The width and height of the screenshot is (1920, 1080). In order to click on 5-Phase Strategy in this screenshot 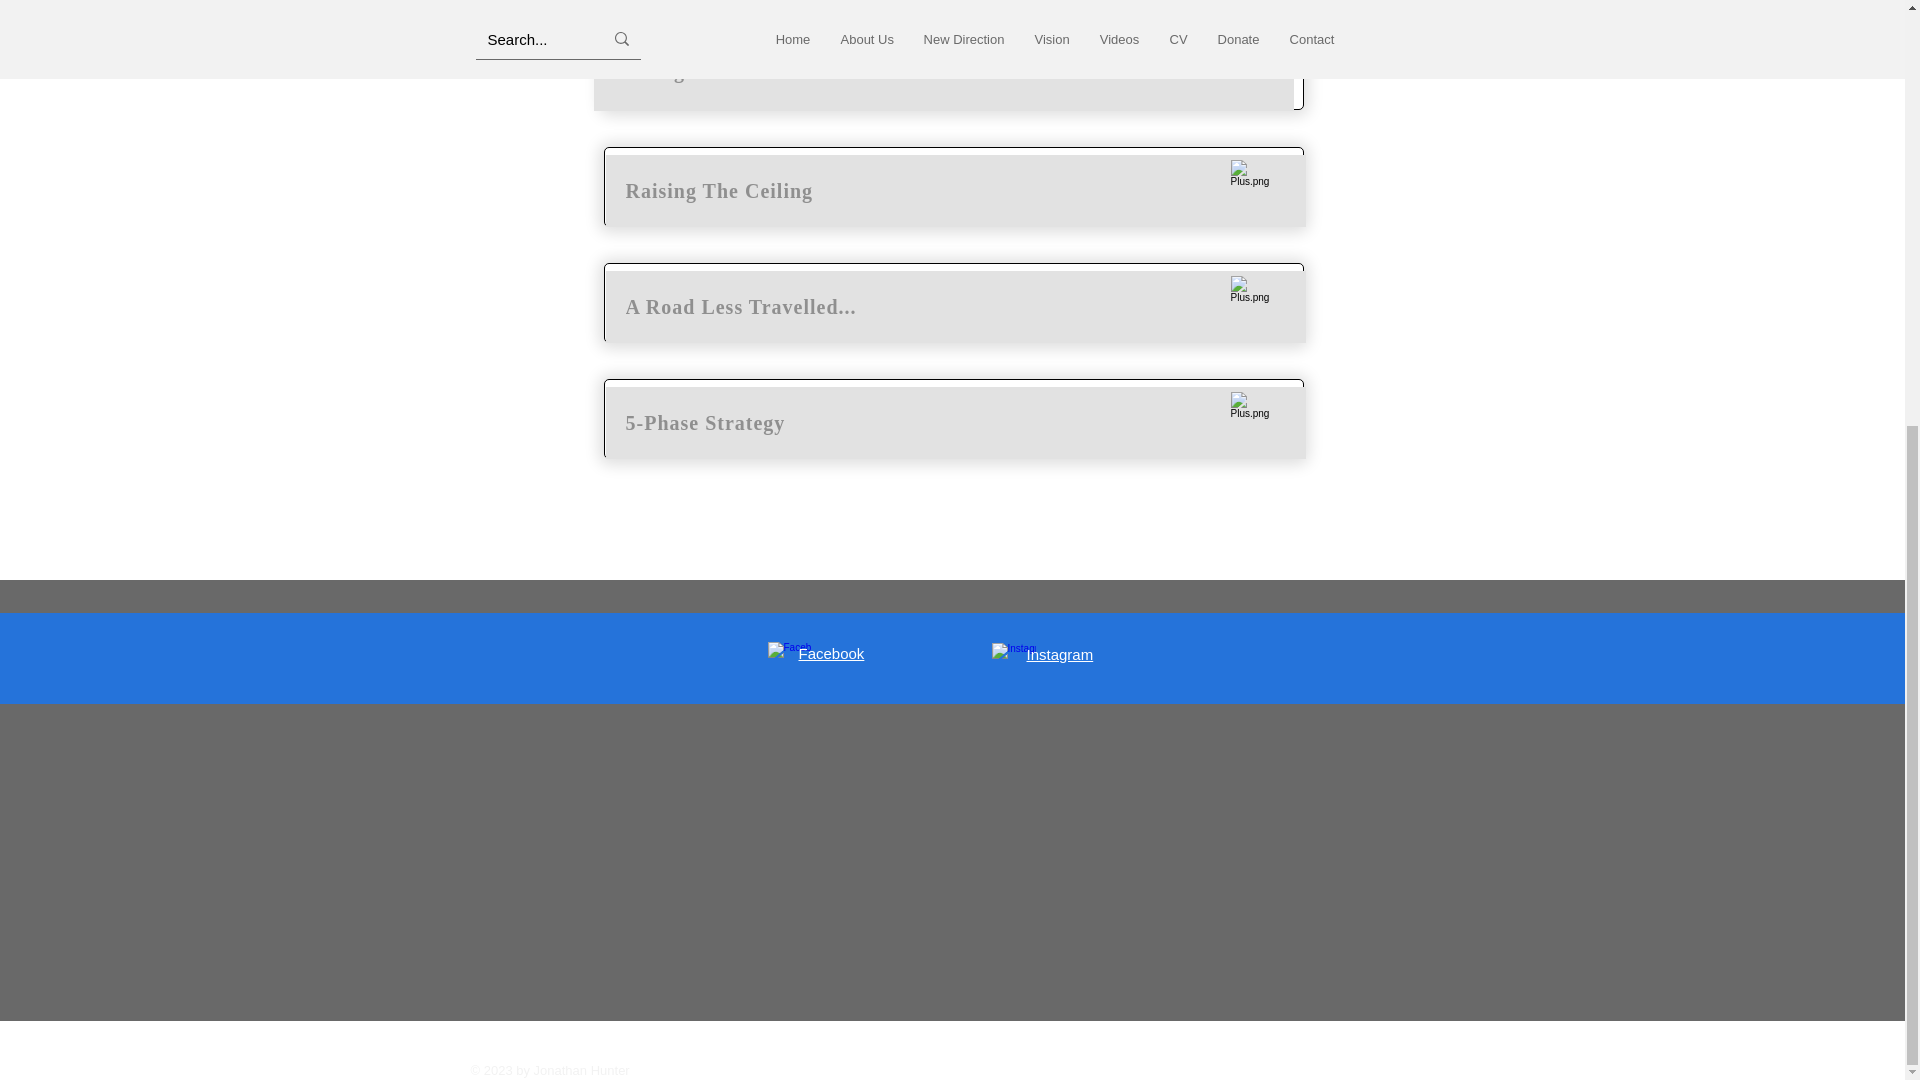, I will do `click(956, 422)`.